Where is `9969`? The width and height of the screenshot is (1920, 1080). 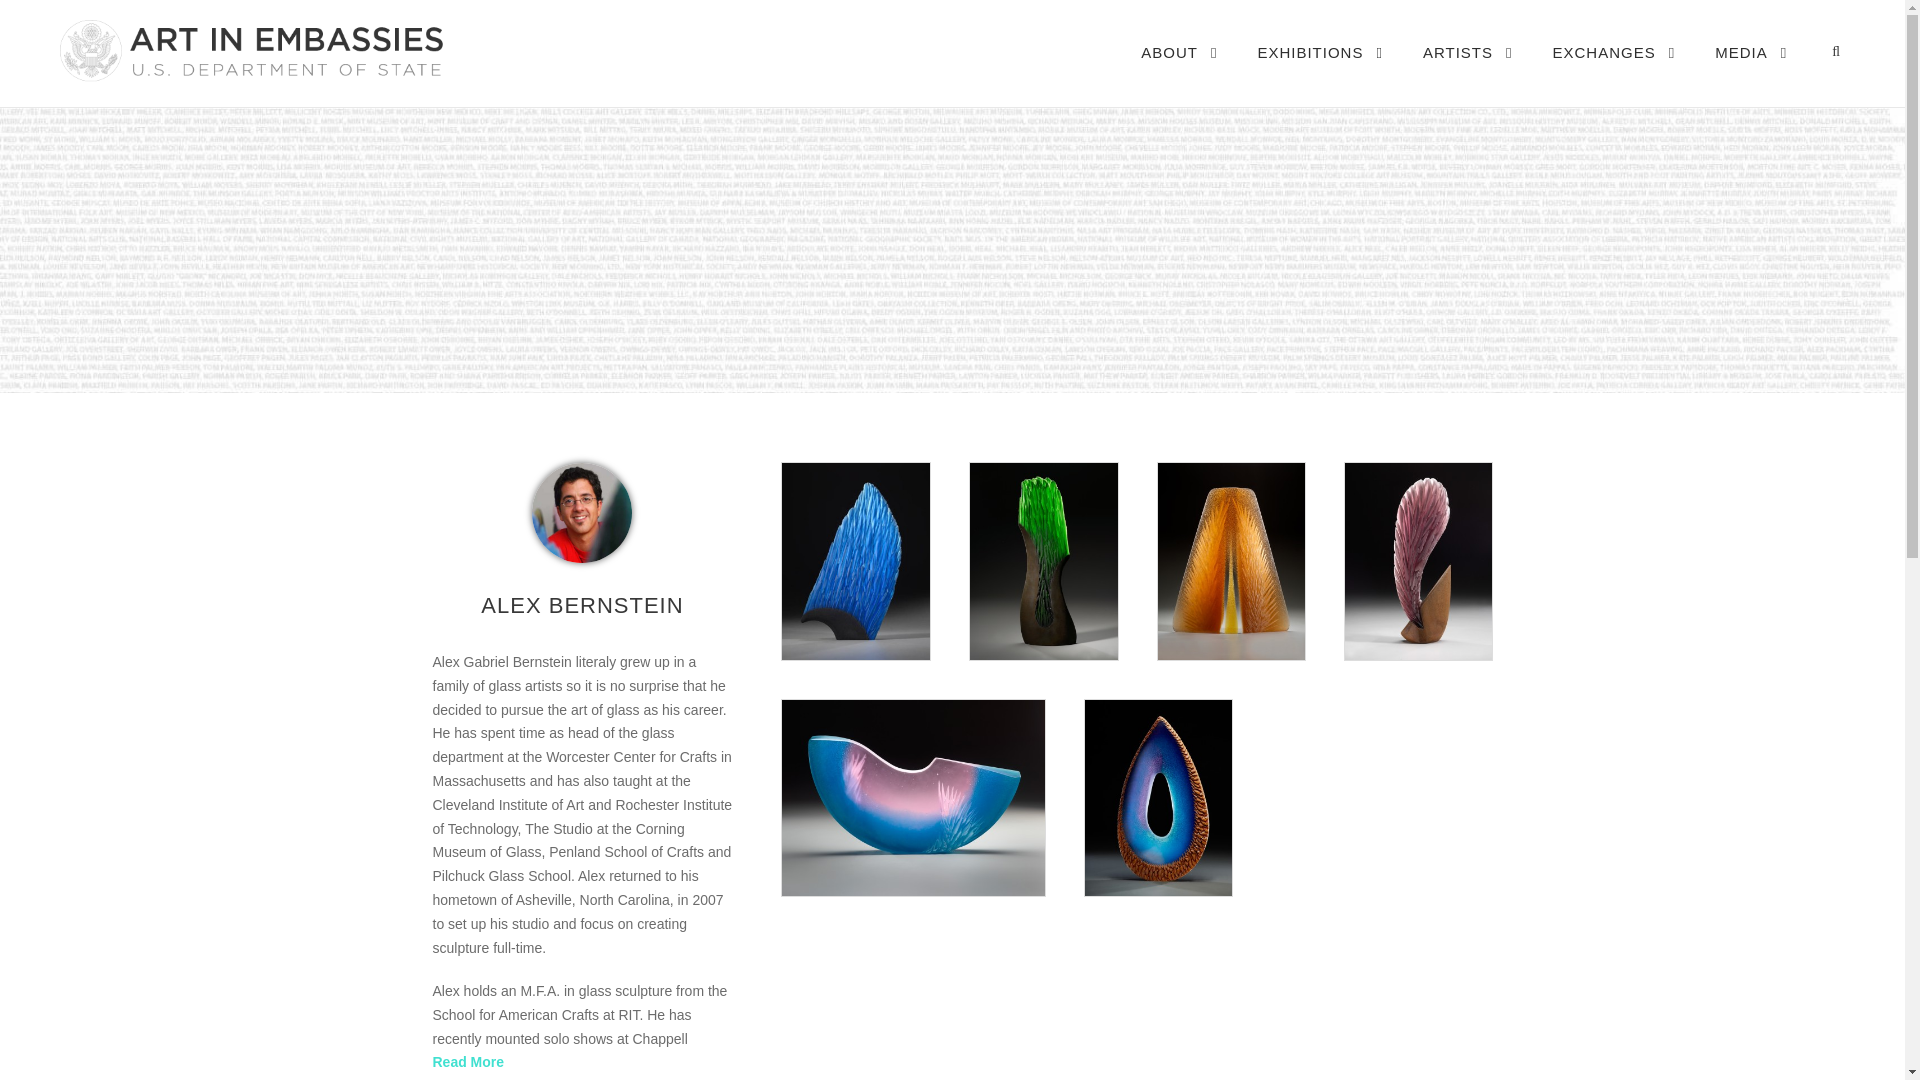
9969 is located at coordinates (581, 512).